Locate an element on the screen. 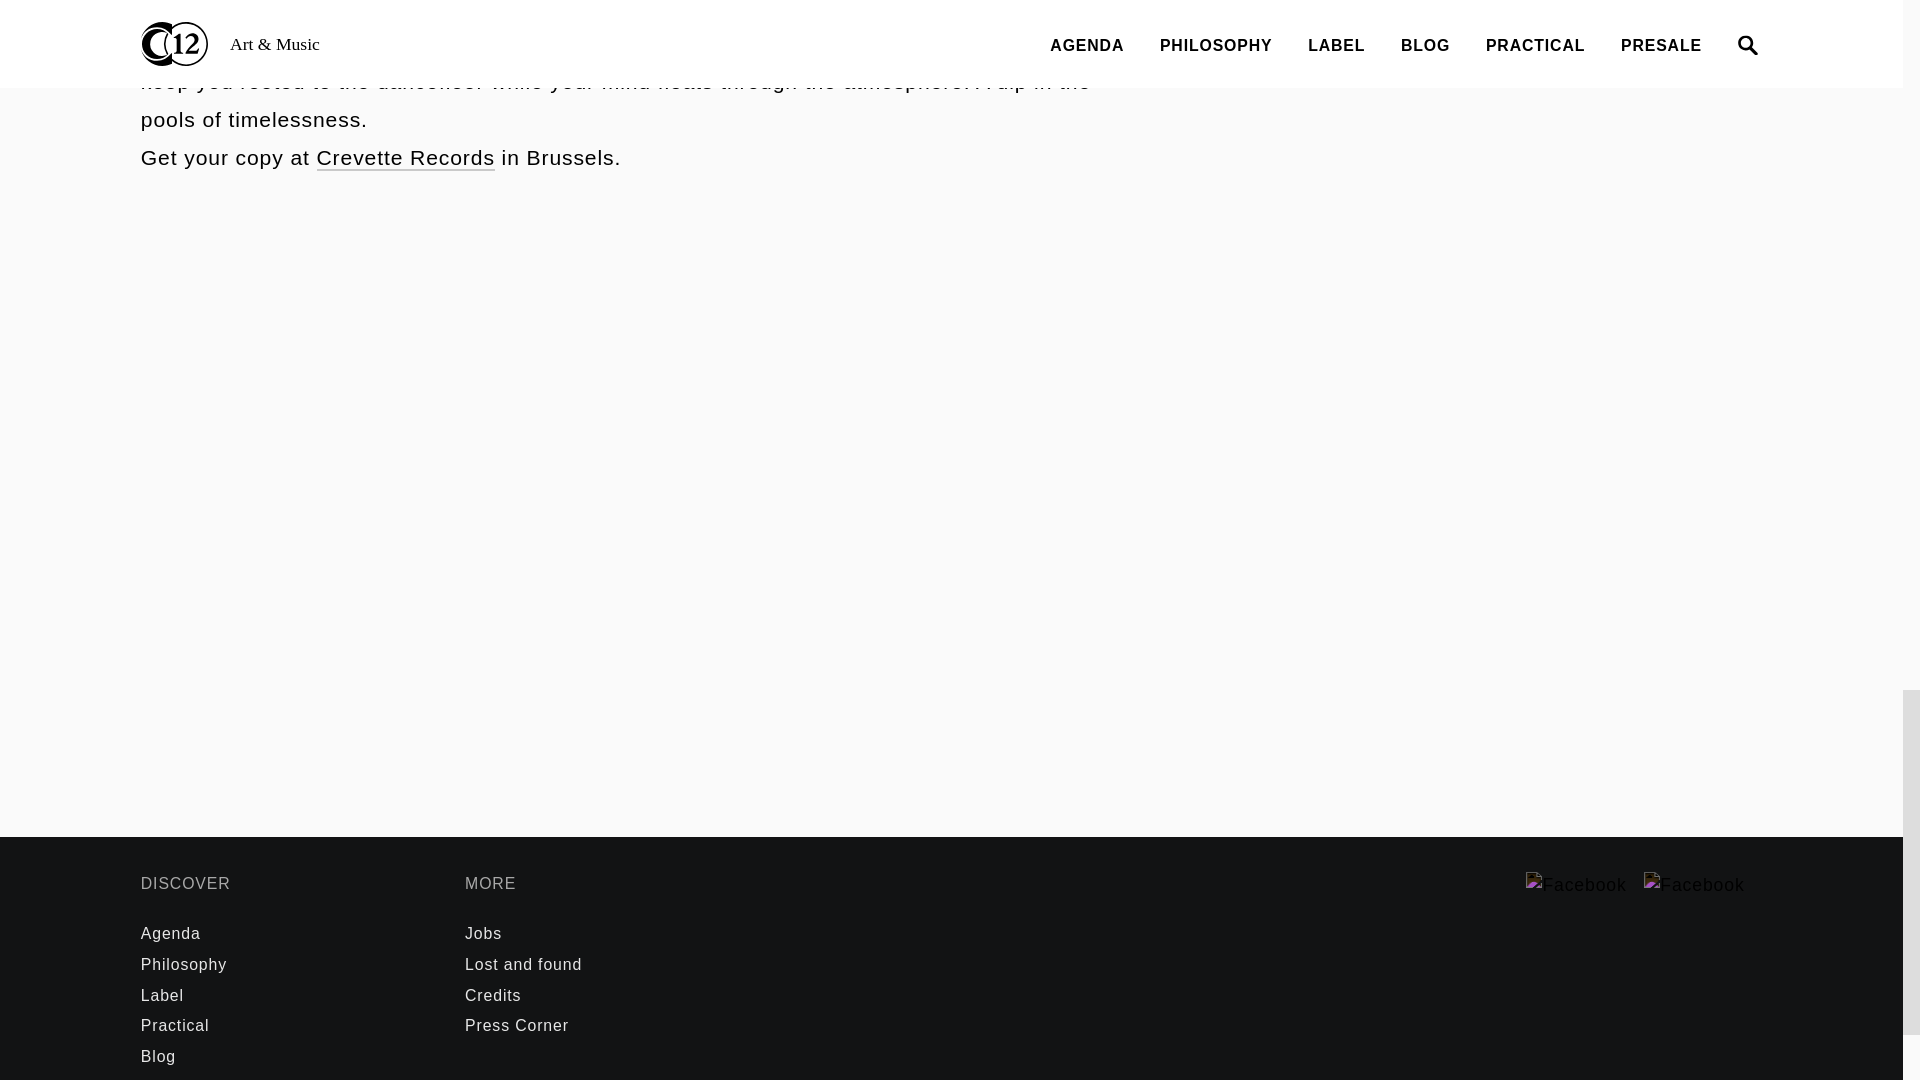 Image resolution: width=1920 pixels, height=1080 pixels. Credits is located at coordinates (492, 996).